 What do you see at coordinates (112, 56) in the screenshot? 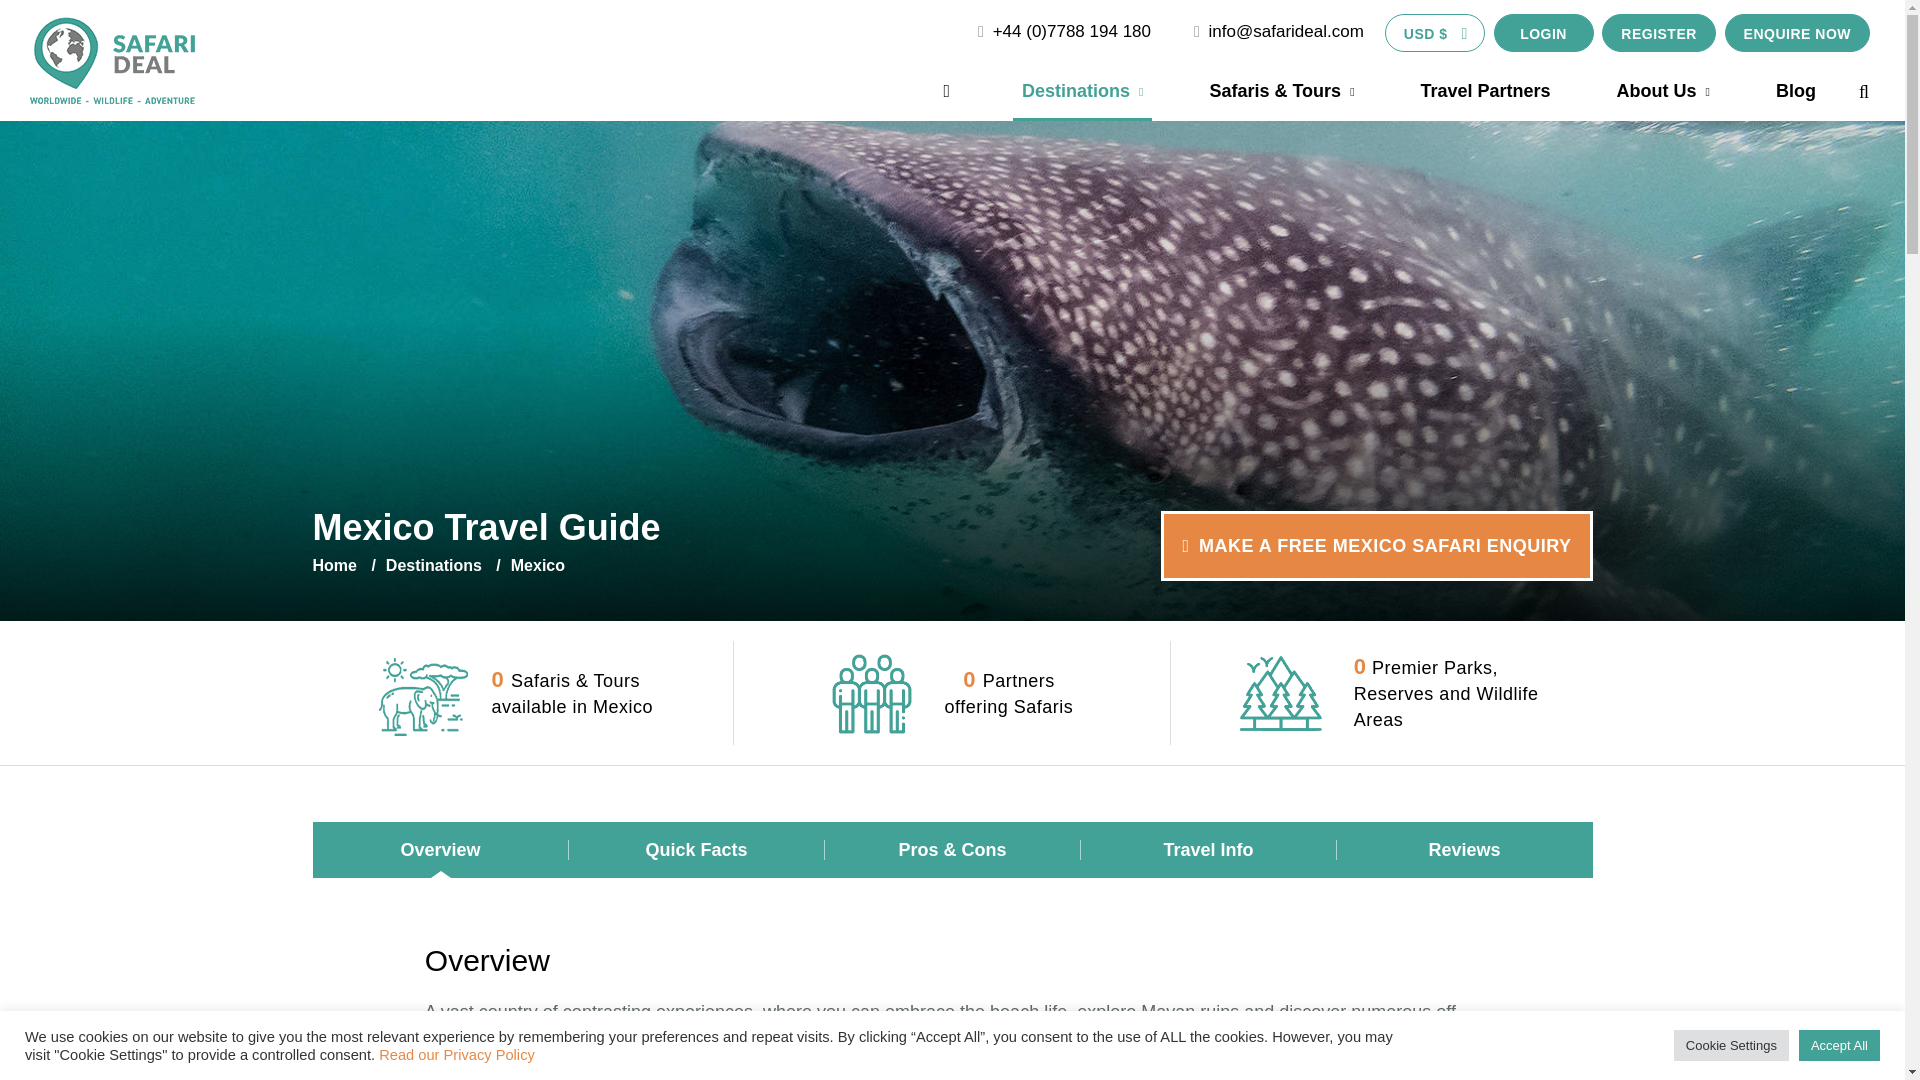
I see `Safari Deal` at bounding box center [112, 56].